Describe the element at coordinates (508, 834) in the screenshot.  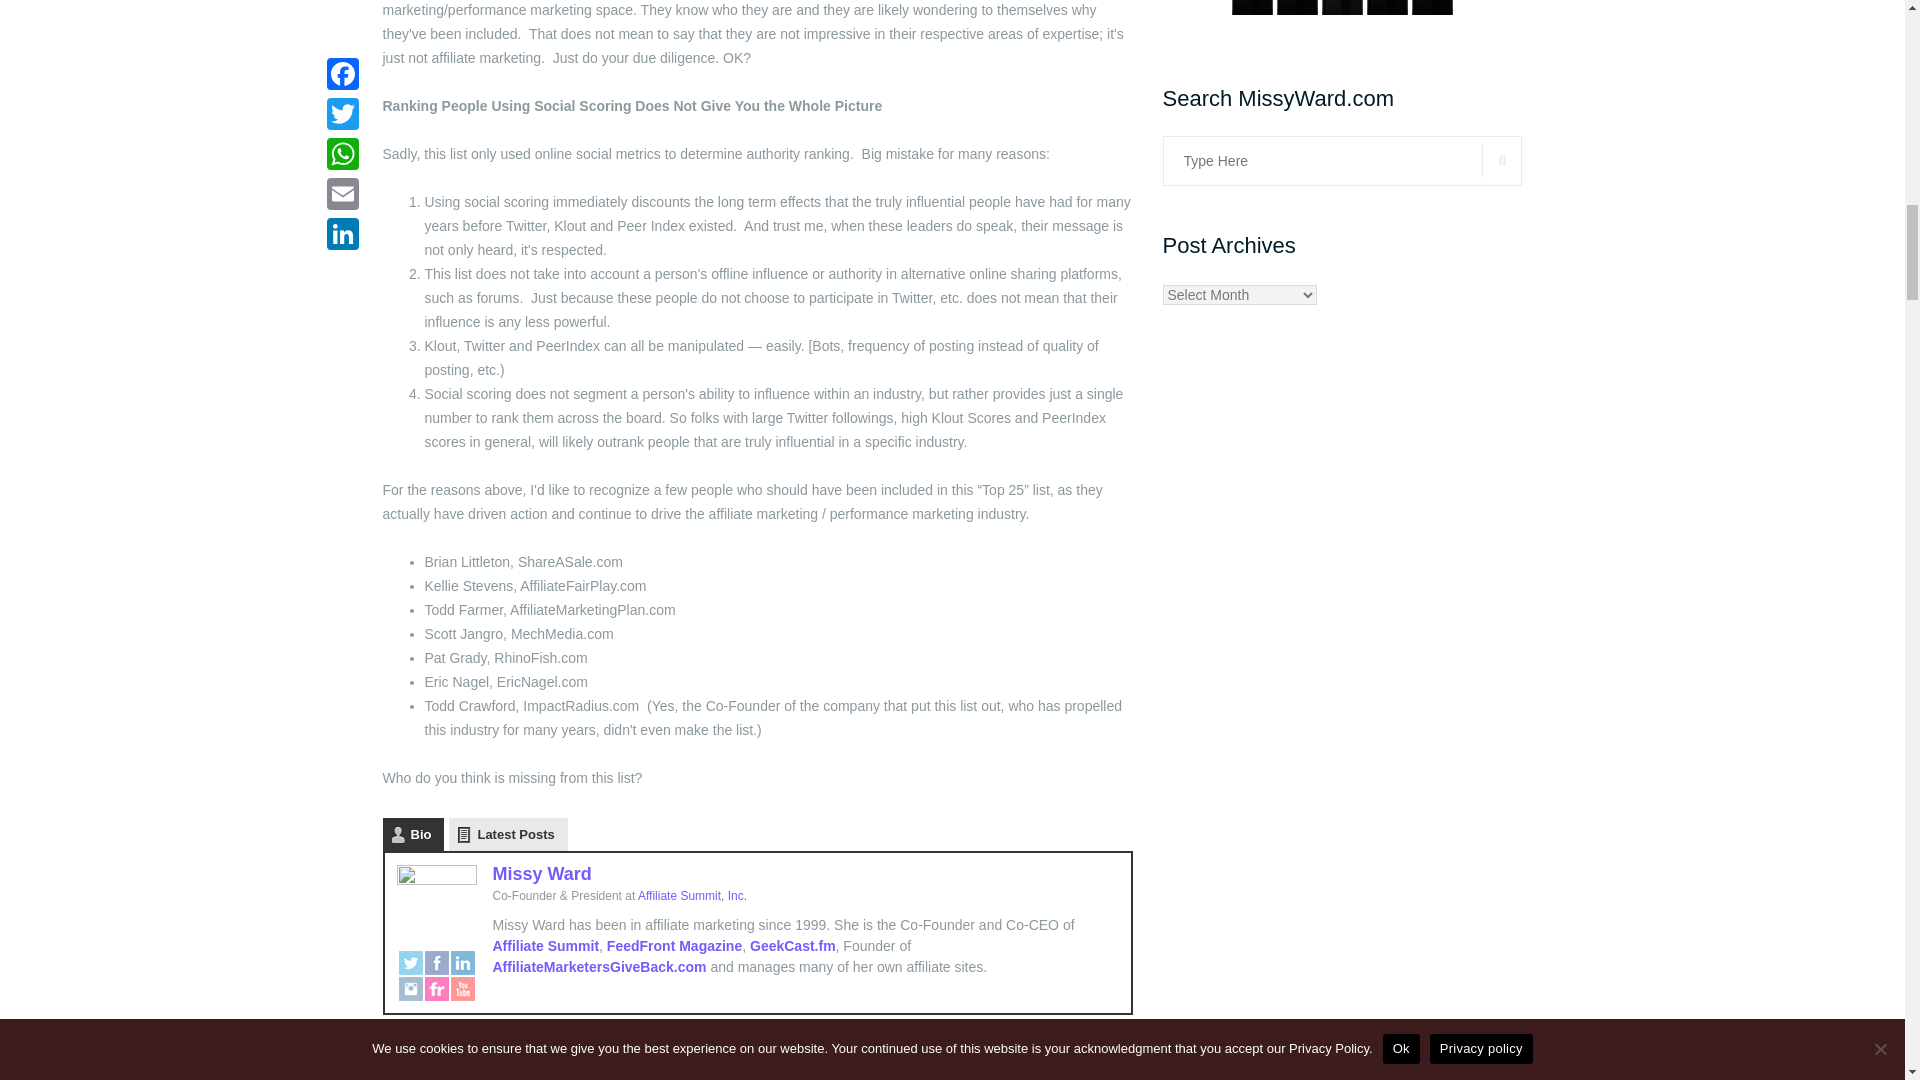
I see `Latest Posts` at that location.